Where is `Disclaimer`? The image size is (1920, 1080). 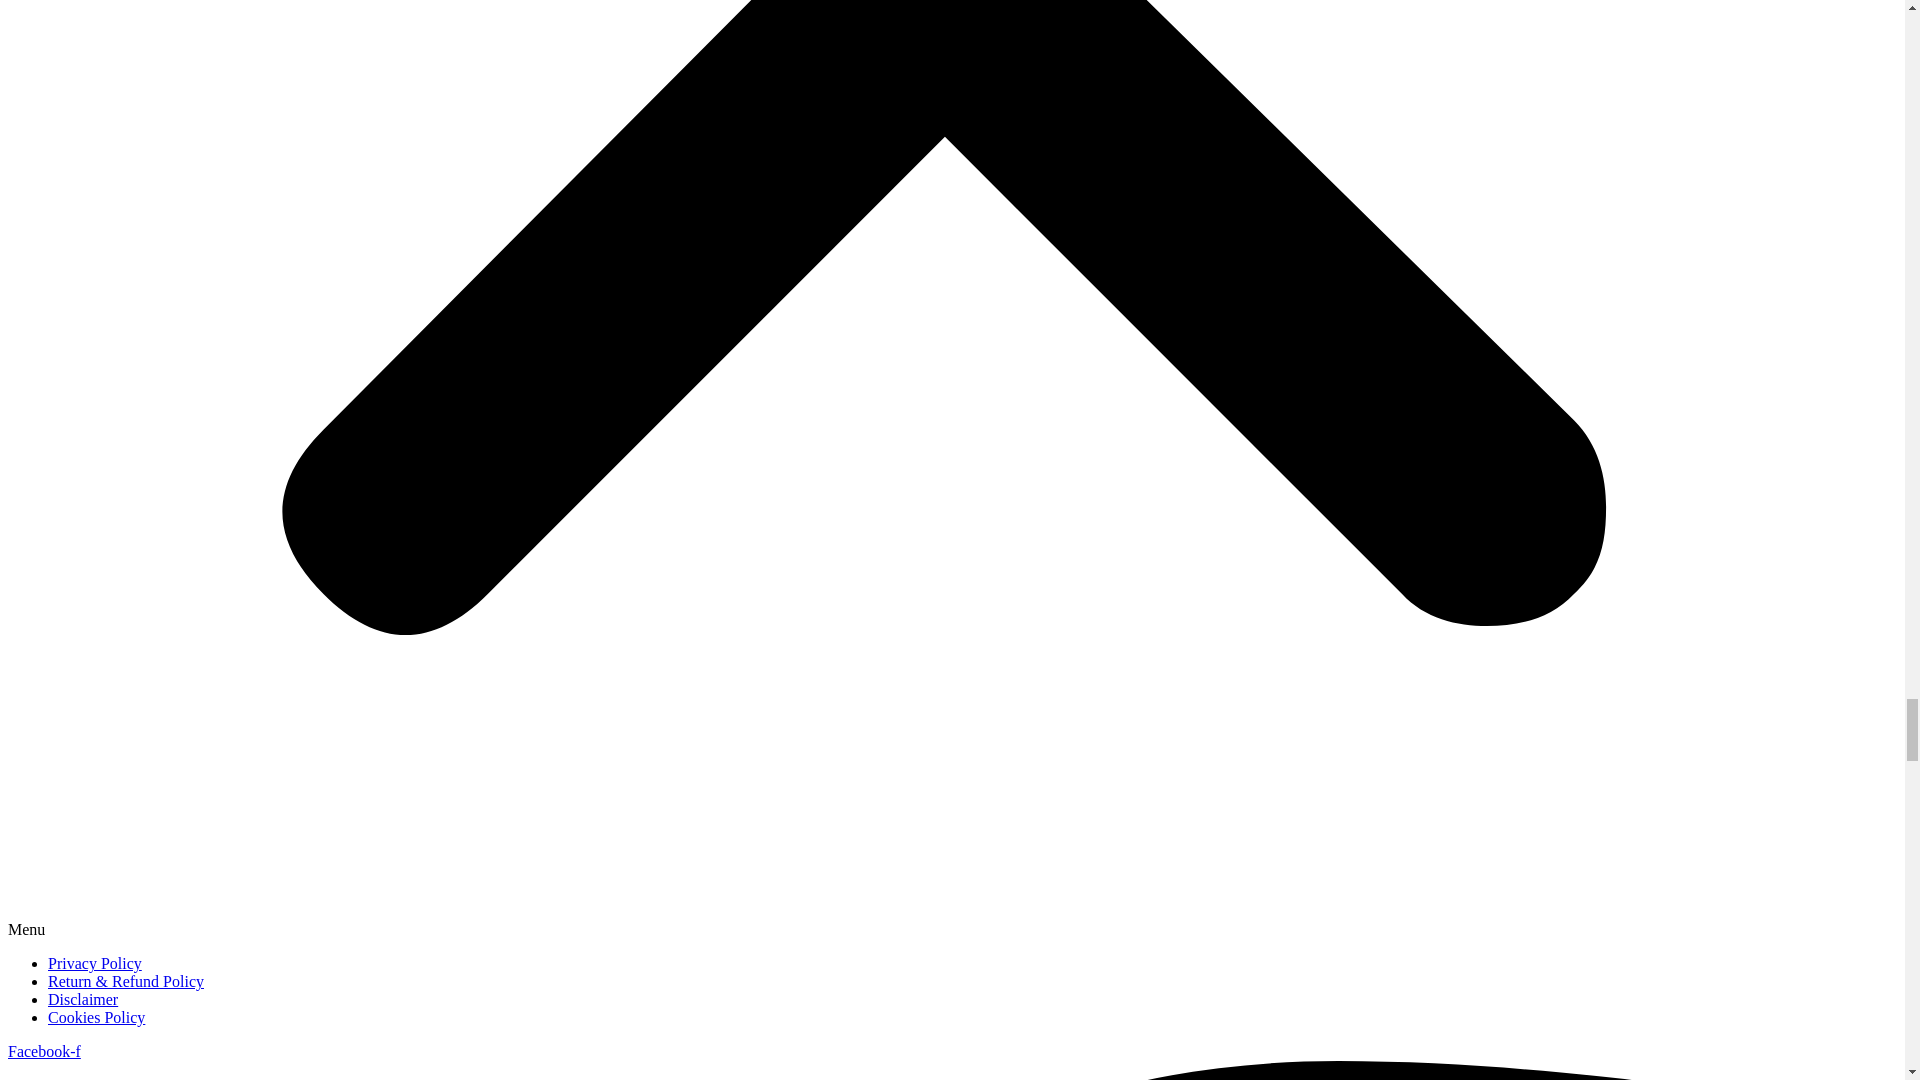 Disclaimer is located at coordinates (82, 999).